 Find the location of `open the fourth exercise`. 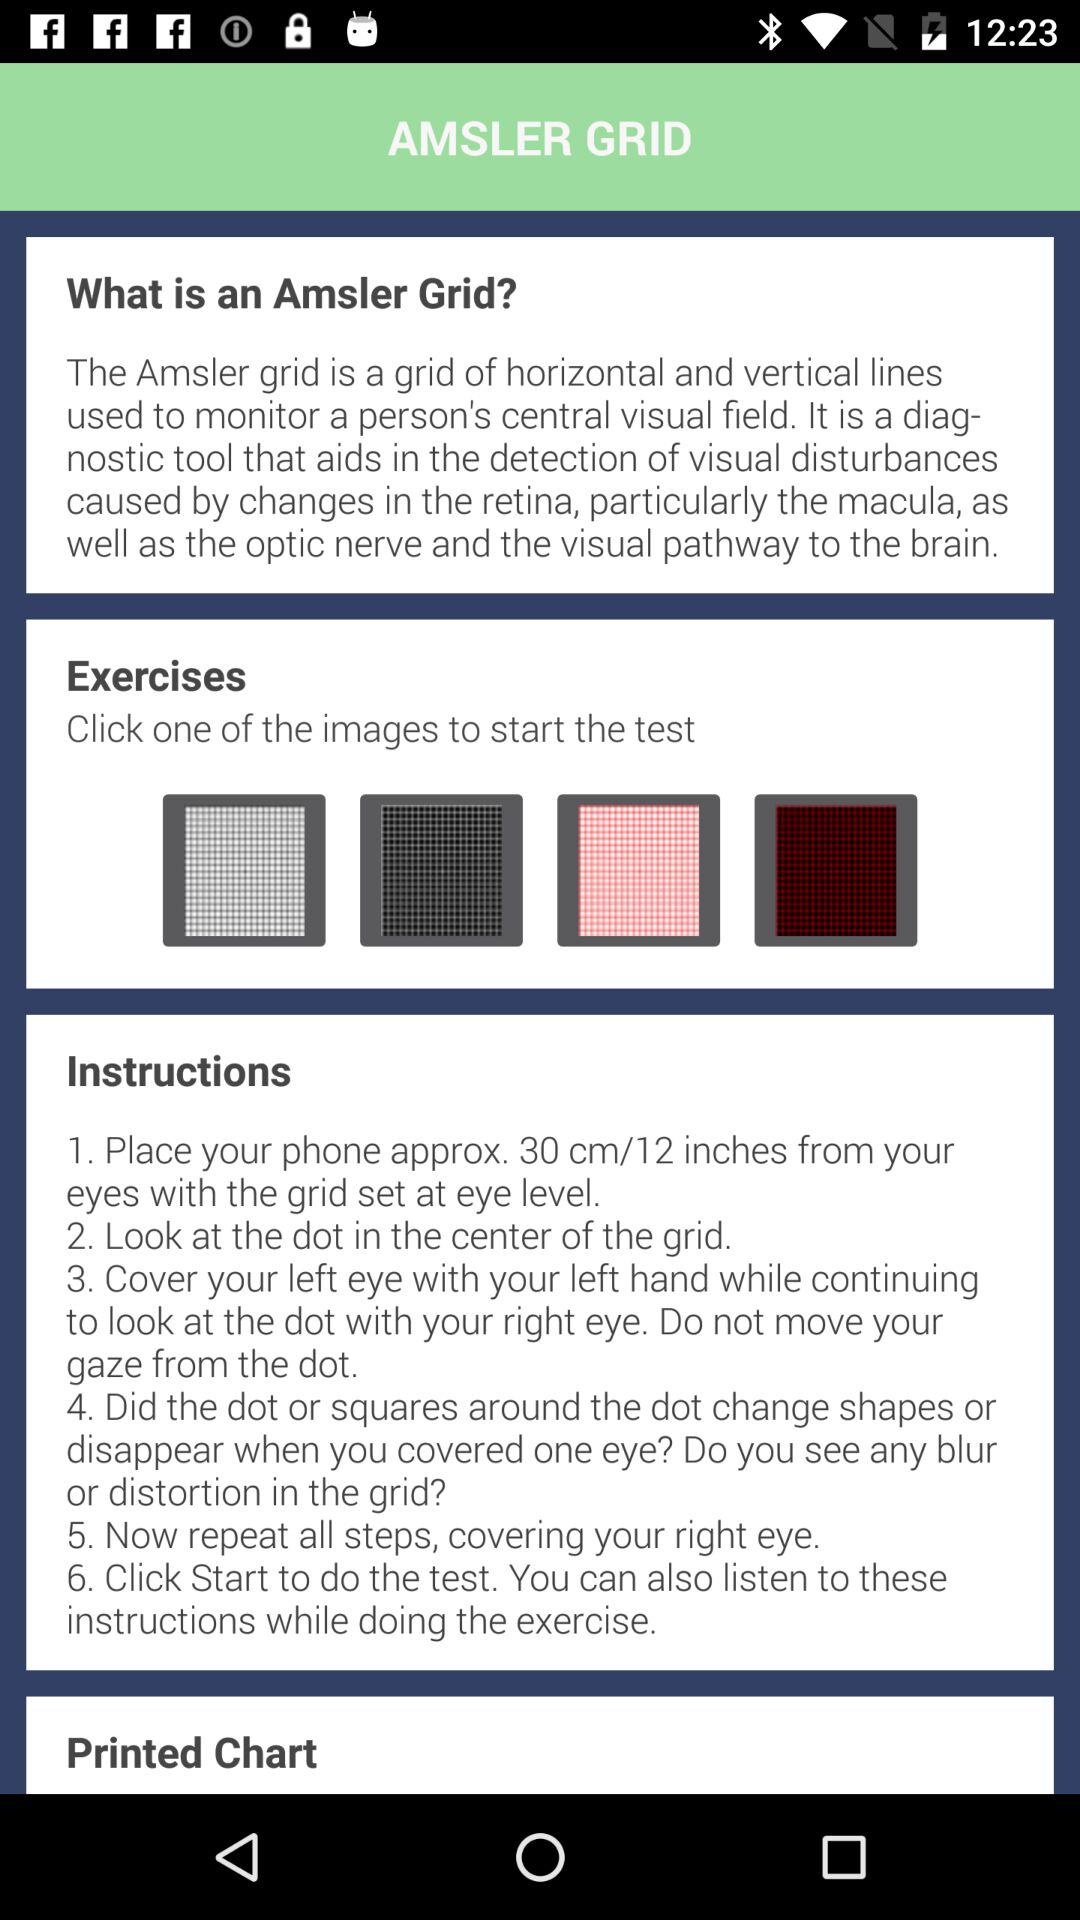

open the fourth exercise is located at coordinates (836, 870).